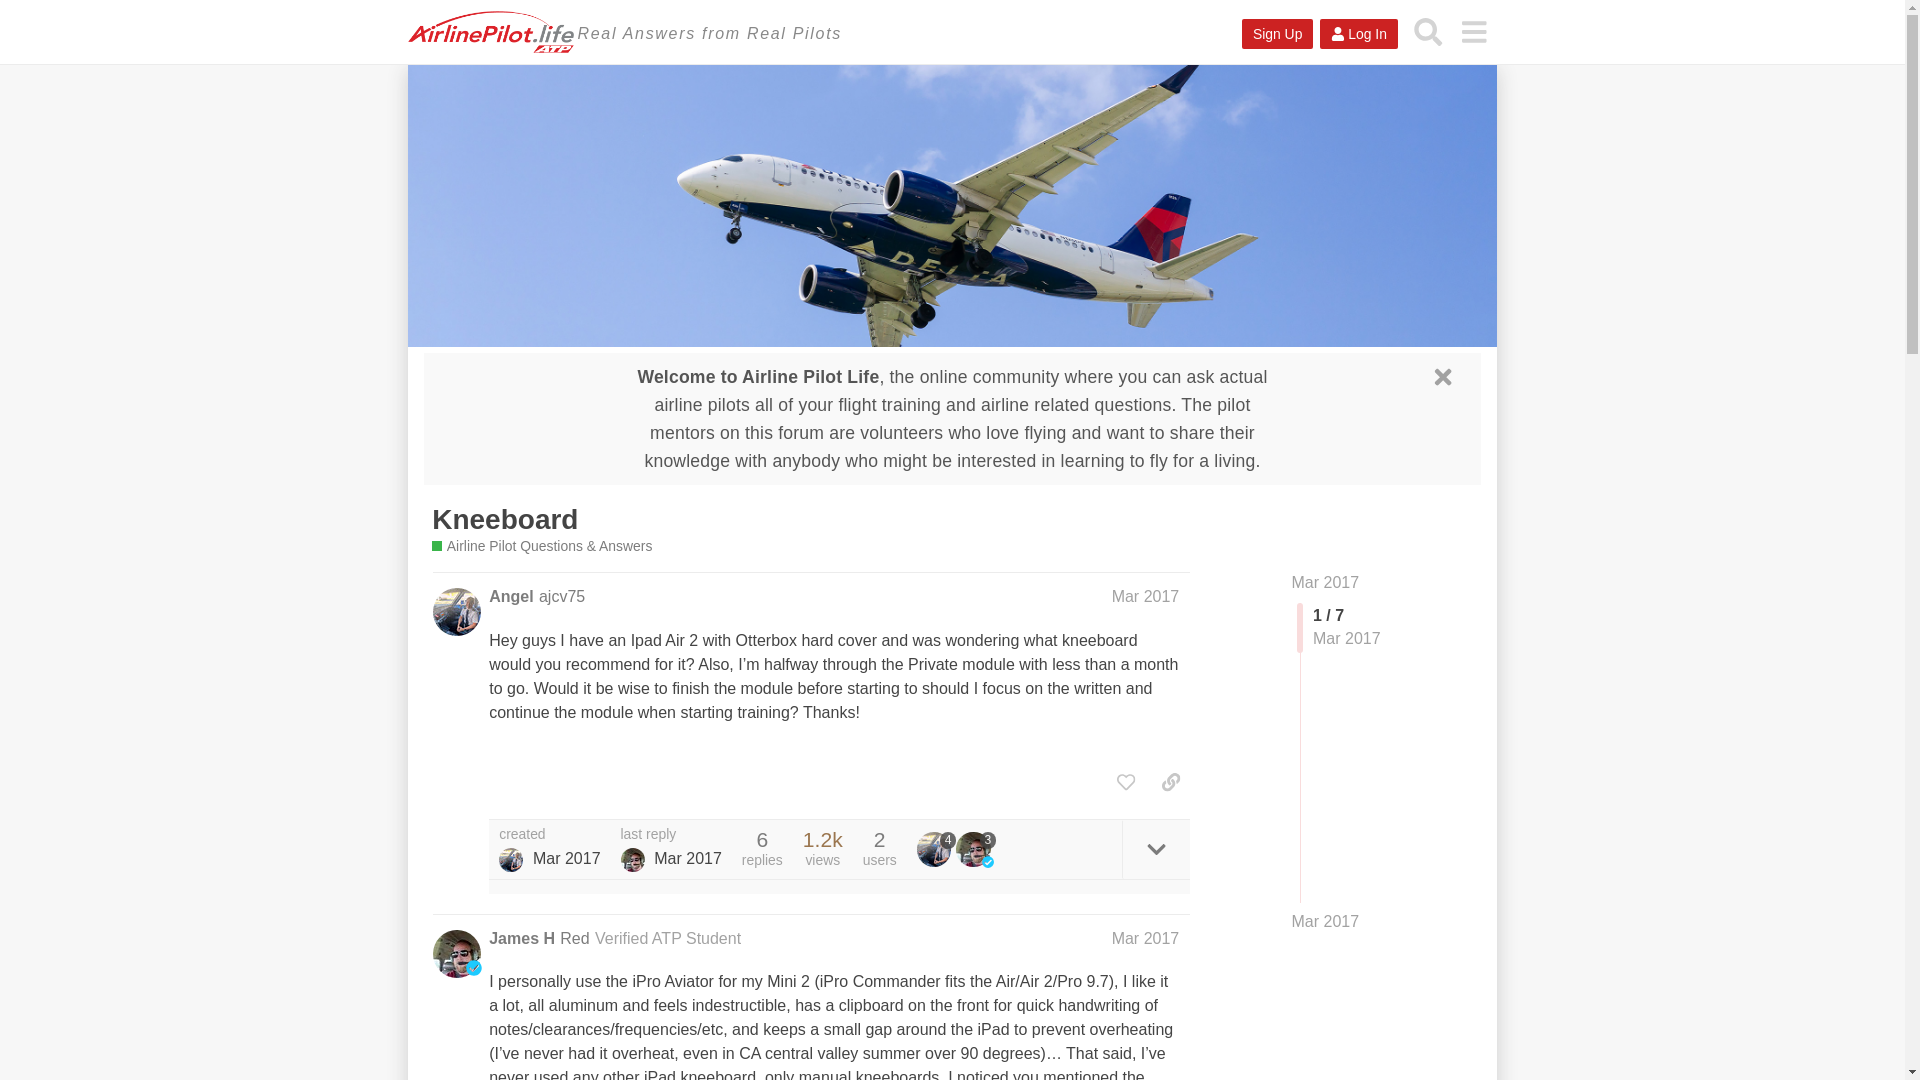  Describe the element at coordinates (1428, 31) in the screenshot. I see `Search` at that location.